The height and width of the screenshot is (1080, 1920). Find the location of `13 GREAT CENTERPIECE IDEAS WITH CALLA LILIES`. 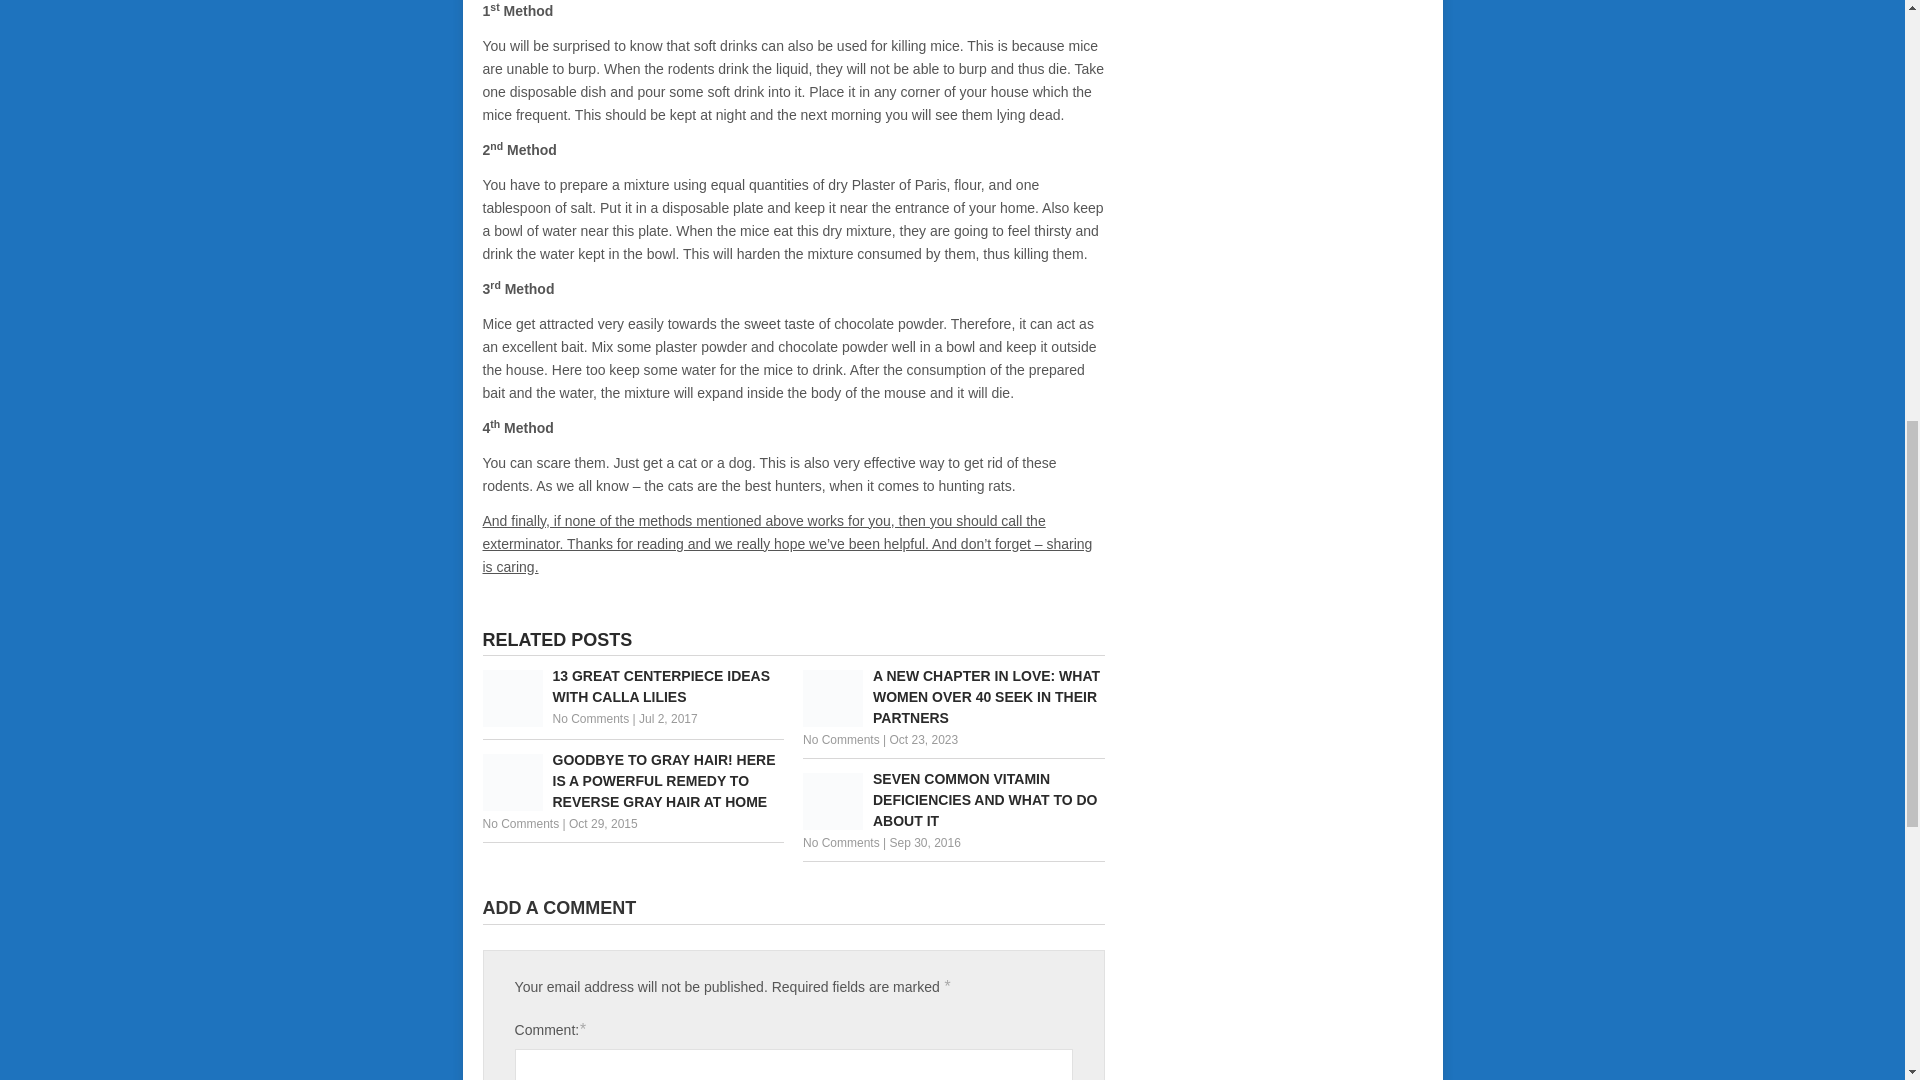

13 GREAT CENTERPIECE IDEAS WITH CALLA LILIES is located at coordinates (632, 687).